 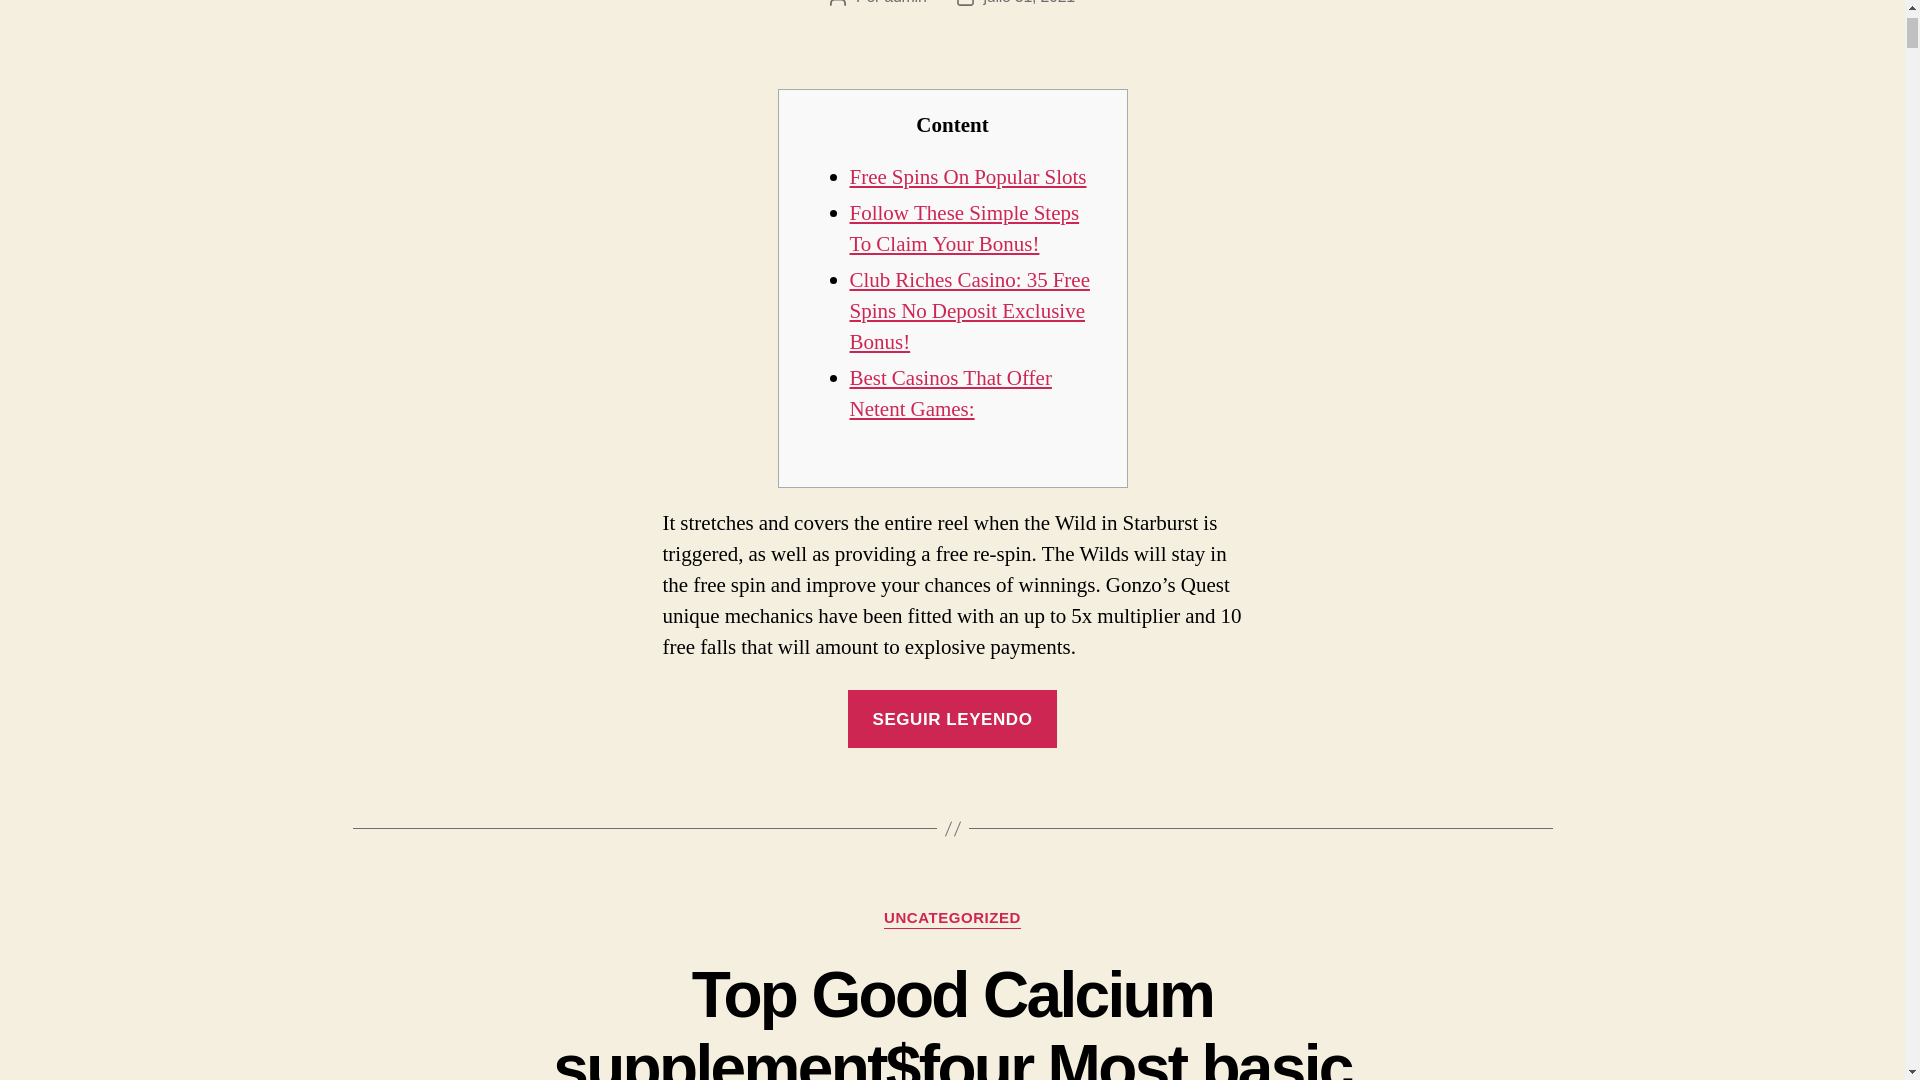 I want to click on Follow These Simple Steps To Claim Your Bonus!, so click(x=964, y=228).